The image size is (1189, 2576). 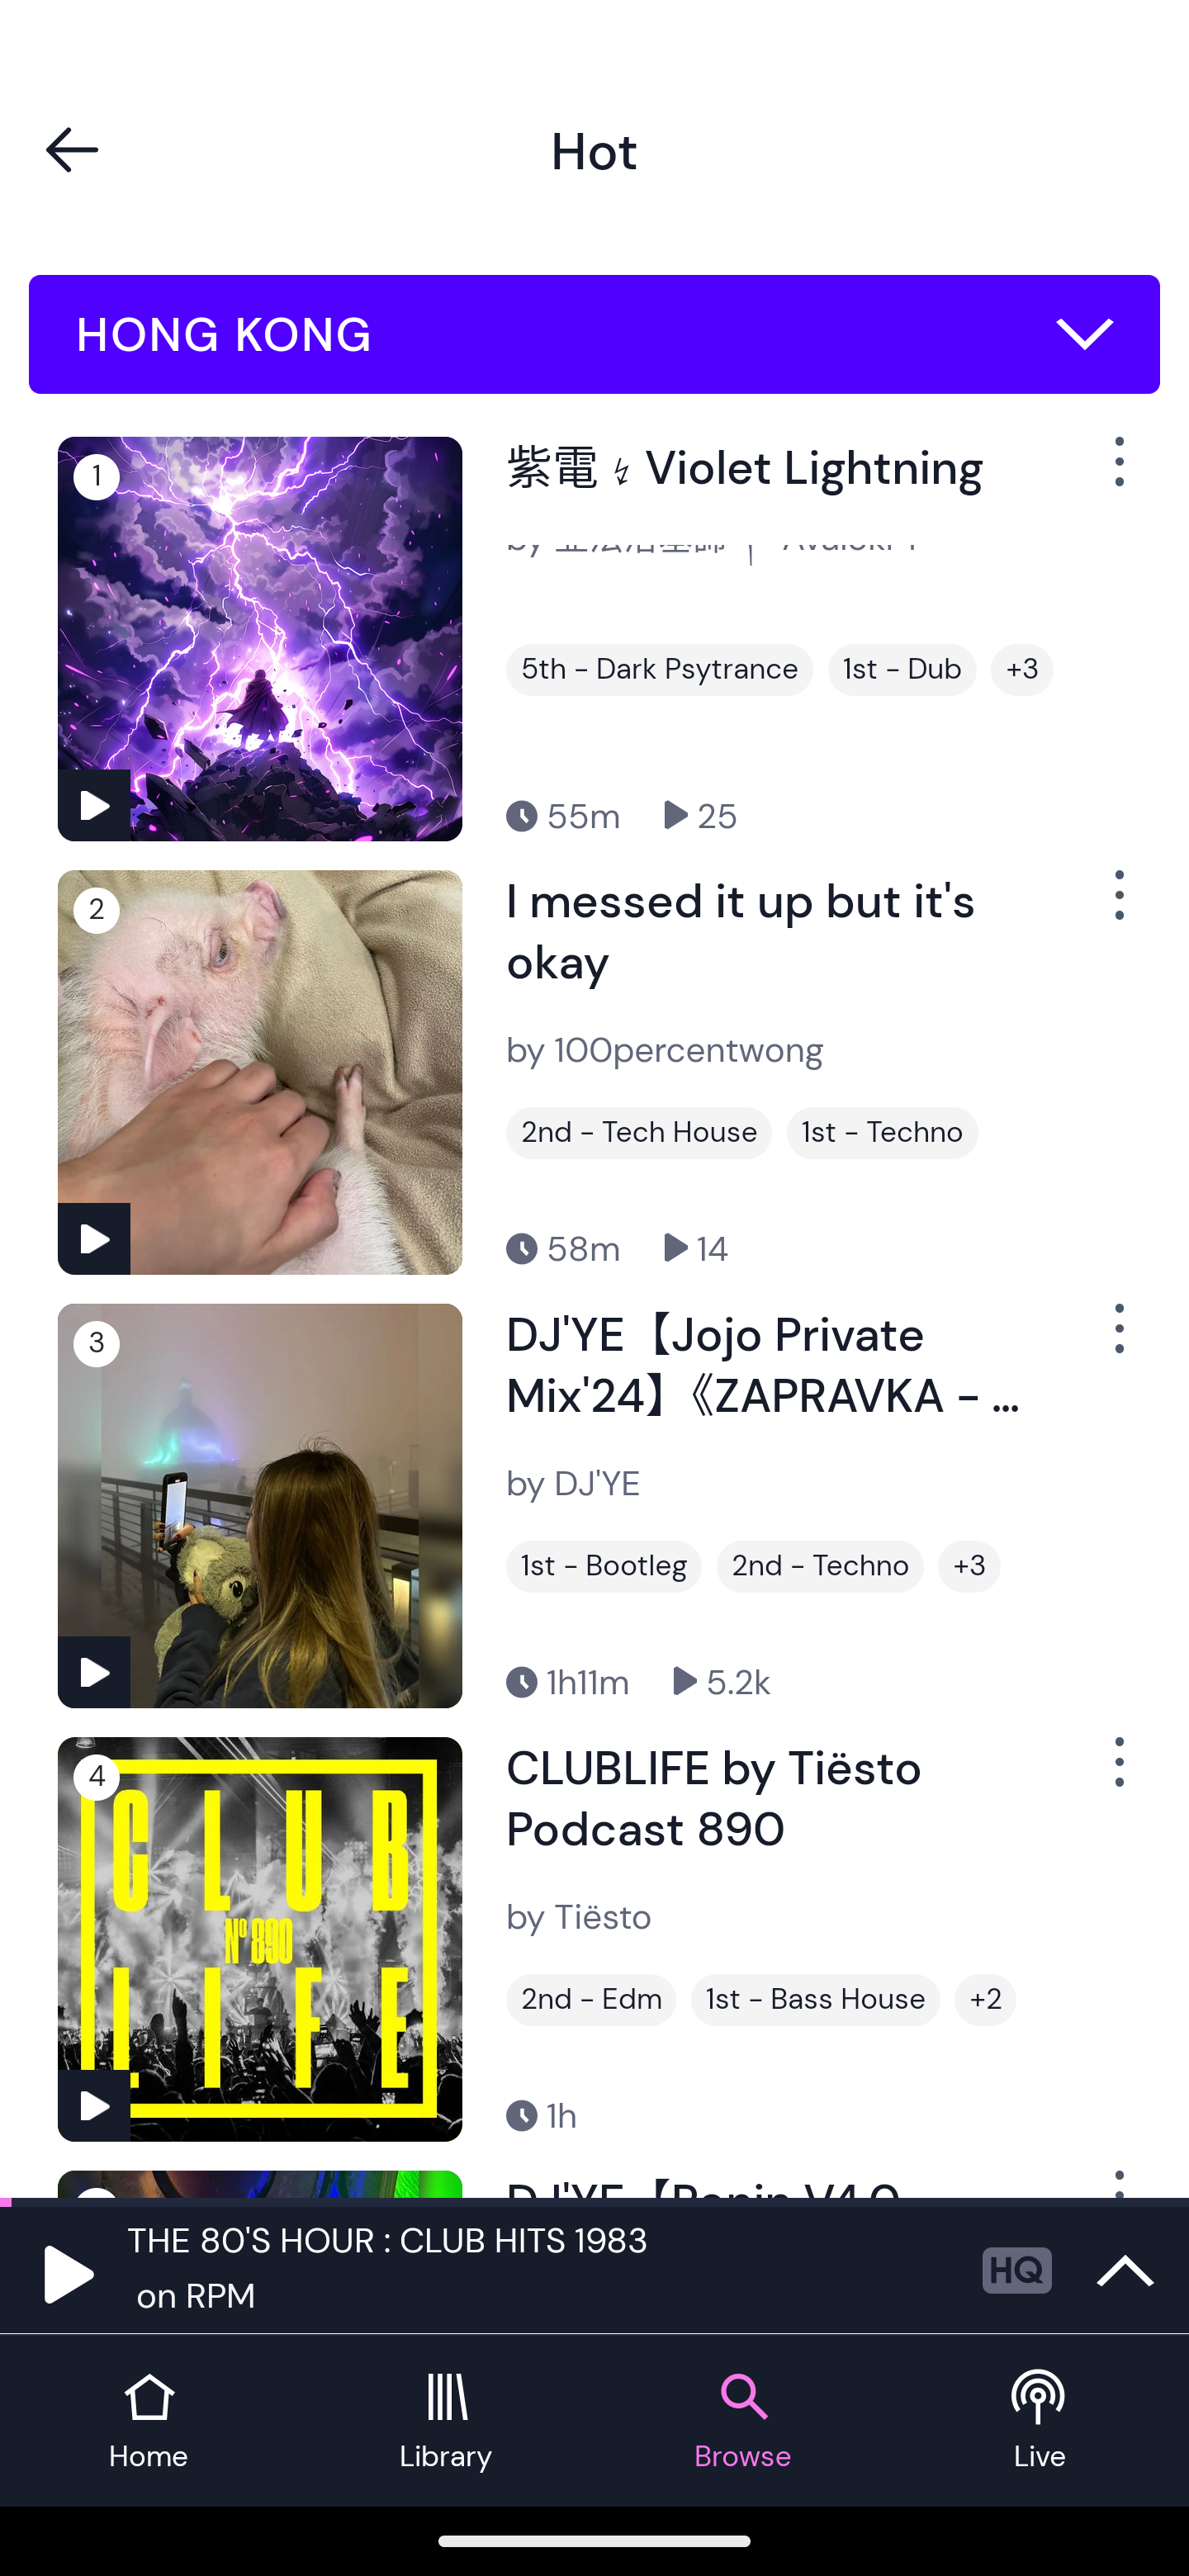 I want to click on 1st - Bootleg, so click(x=604, y=1565).